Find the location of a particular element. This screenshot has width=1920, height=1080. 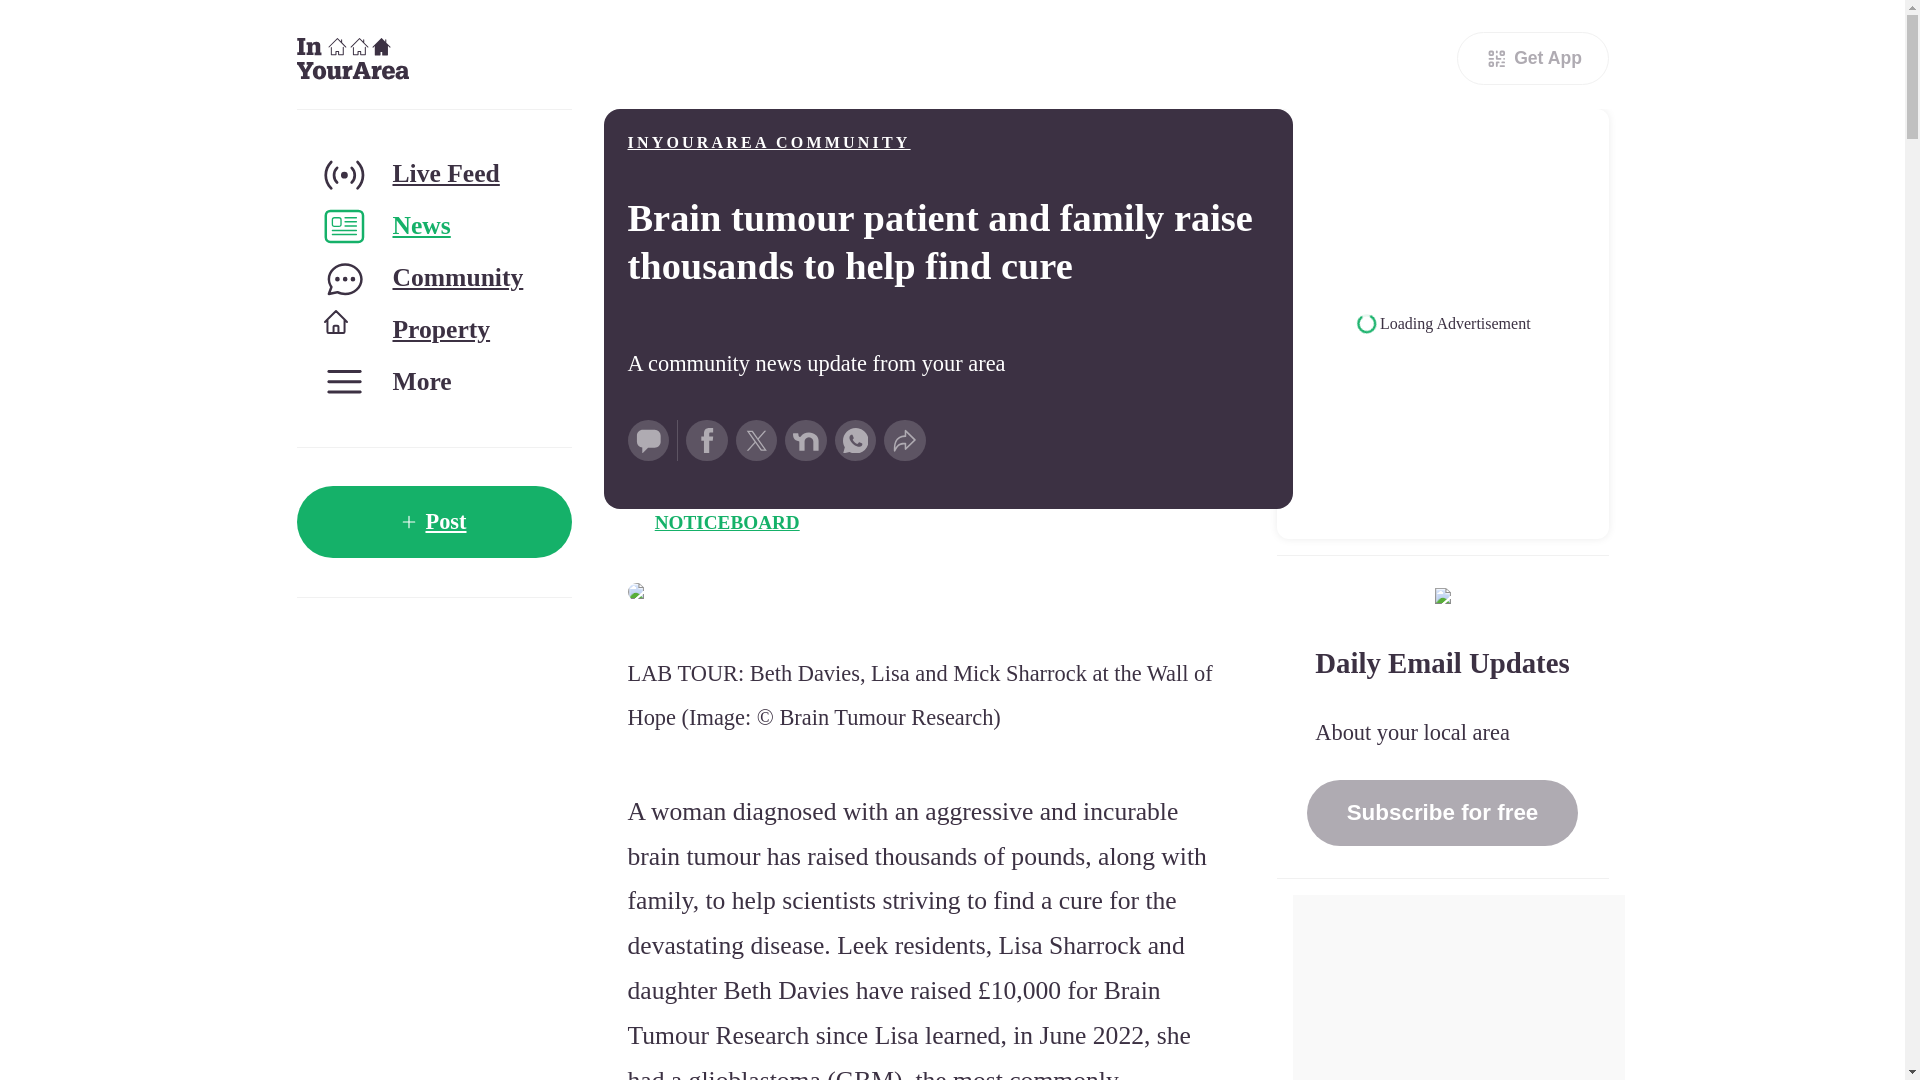

Live Feed is located at coordinates (432, 174).